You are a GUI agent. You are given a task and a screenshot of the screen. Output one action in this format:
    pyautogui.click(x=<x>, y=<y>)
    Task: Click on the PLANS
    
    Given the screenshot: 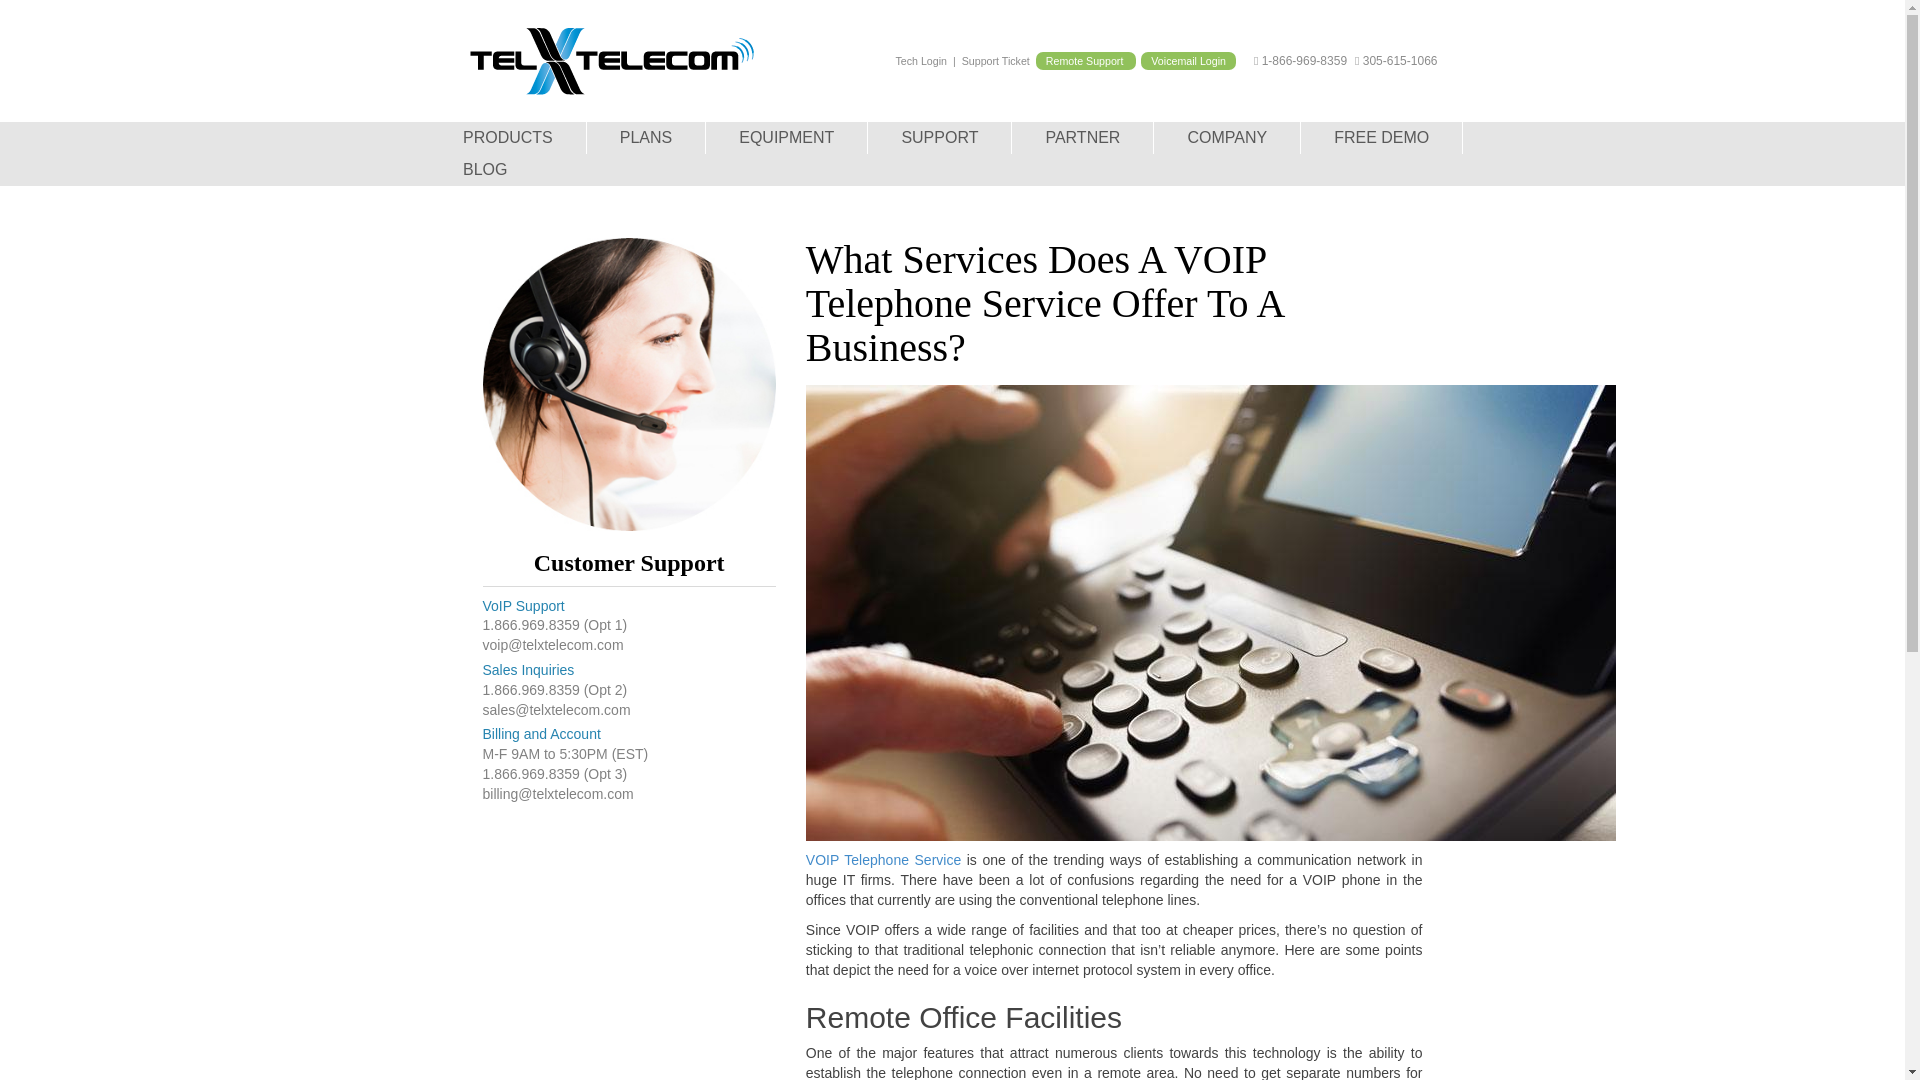 What is the action you would take?
    pyautogui.click(x=646, y=138)
    